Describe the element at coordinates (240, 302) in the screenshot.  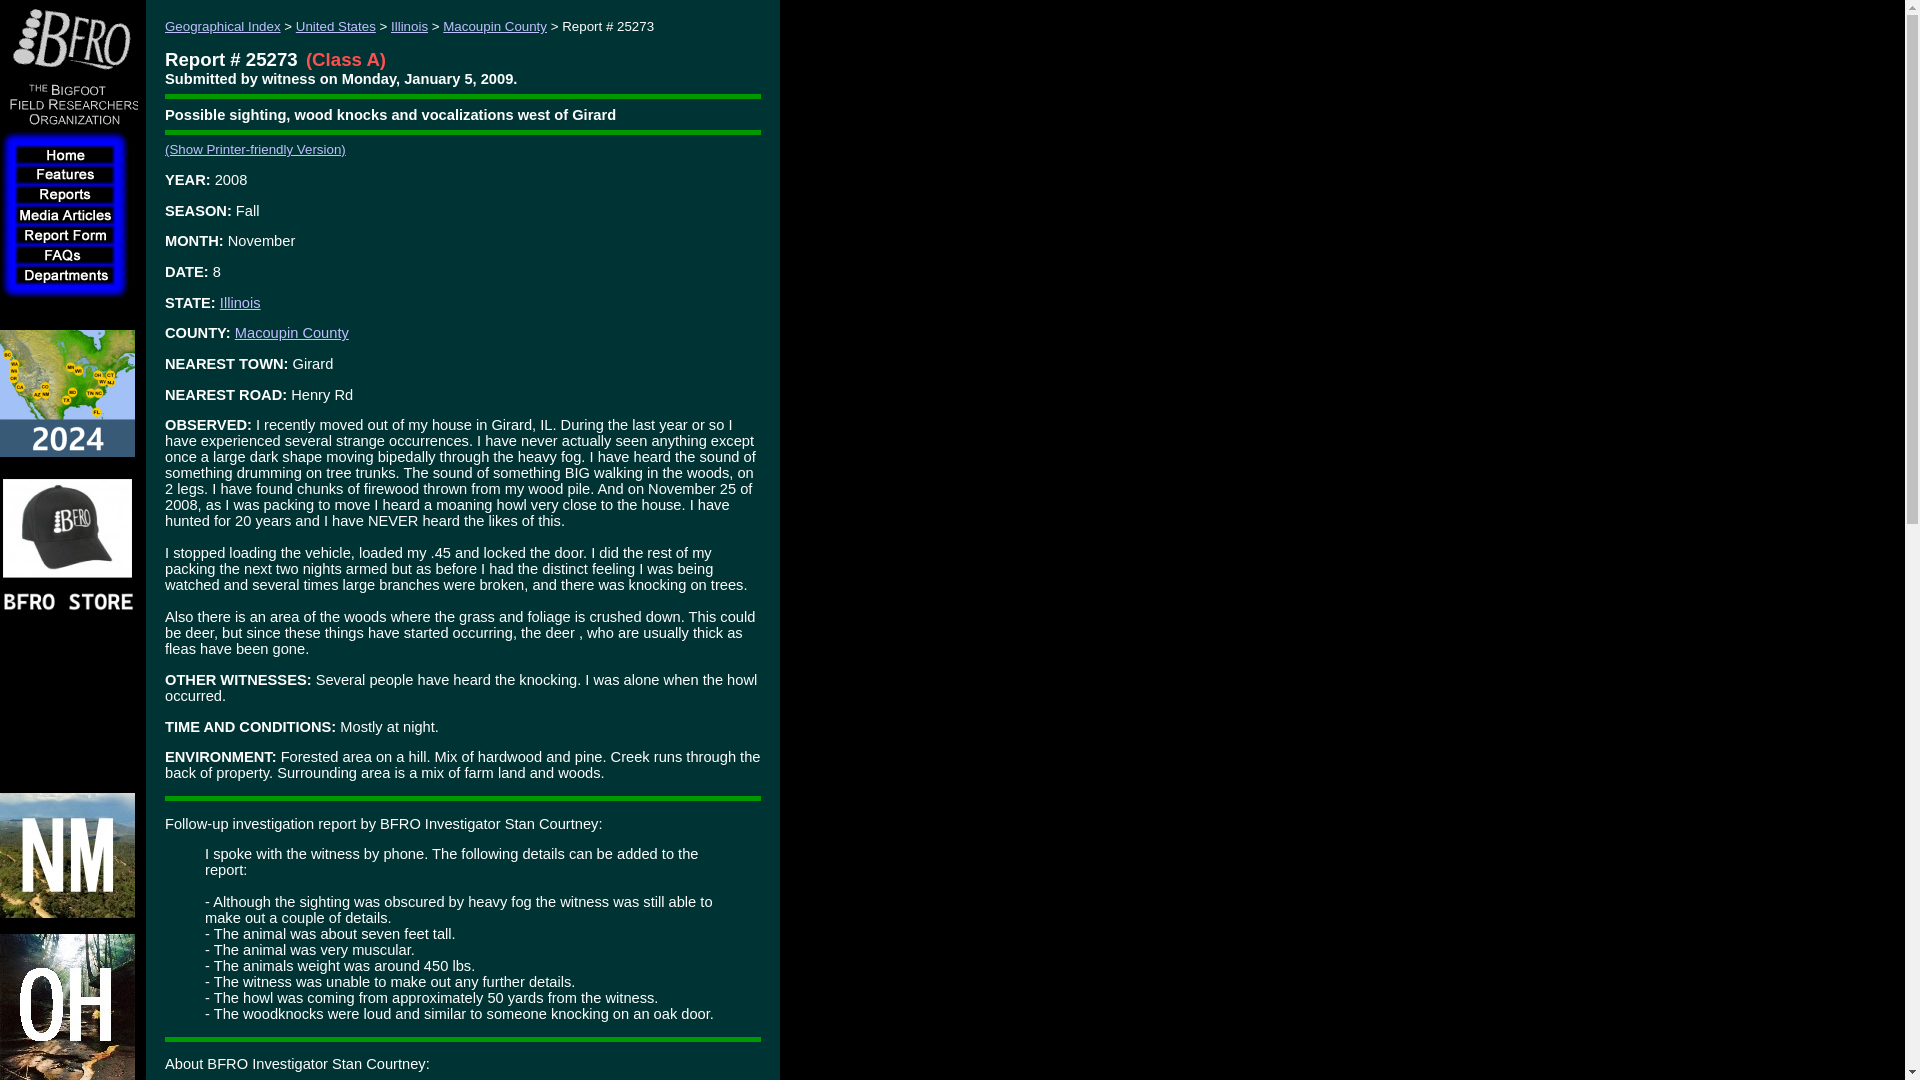
I see `Illinois` at that location.